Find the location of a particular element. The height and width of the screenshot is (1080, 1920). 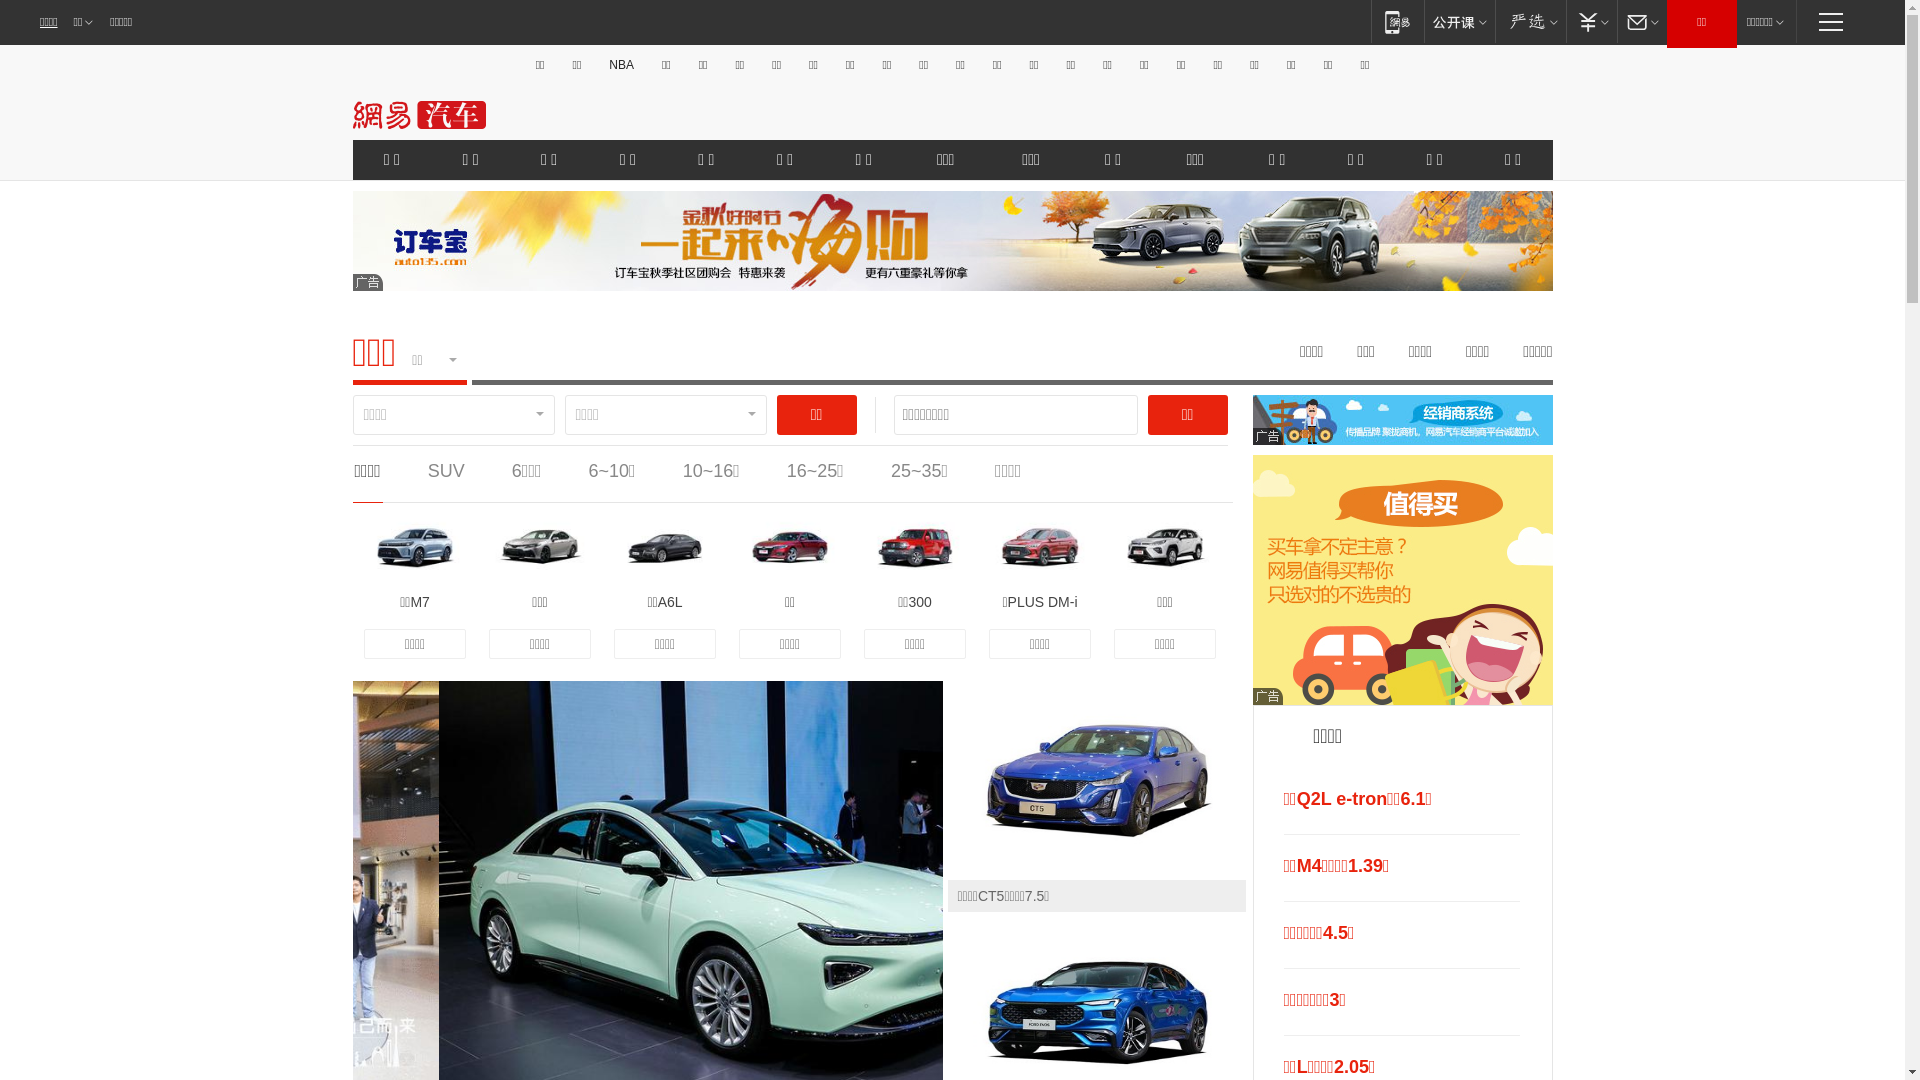

B1 is located at coordinates (1402, 580).